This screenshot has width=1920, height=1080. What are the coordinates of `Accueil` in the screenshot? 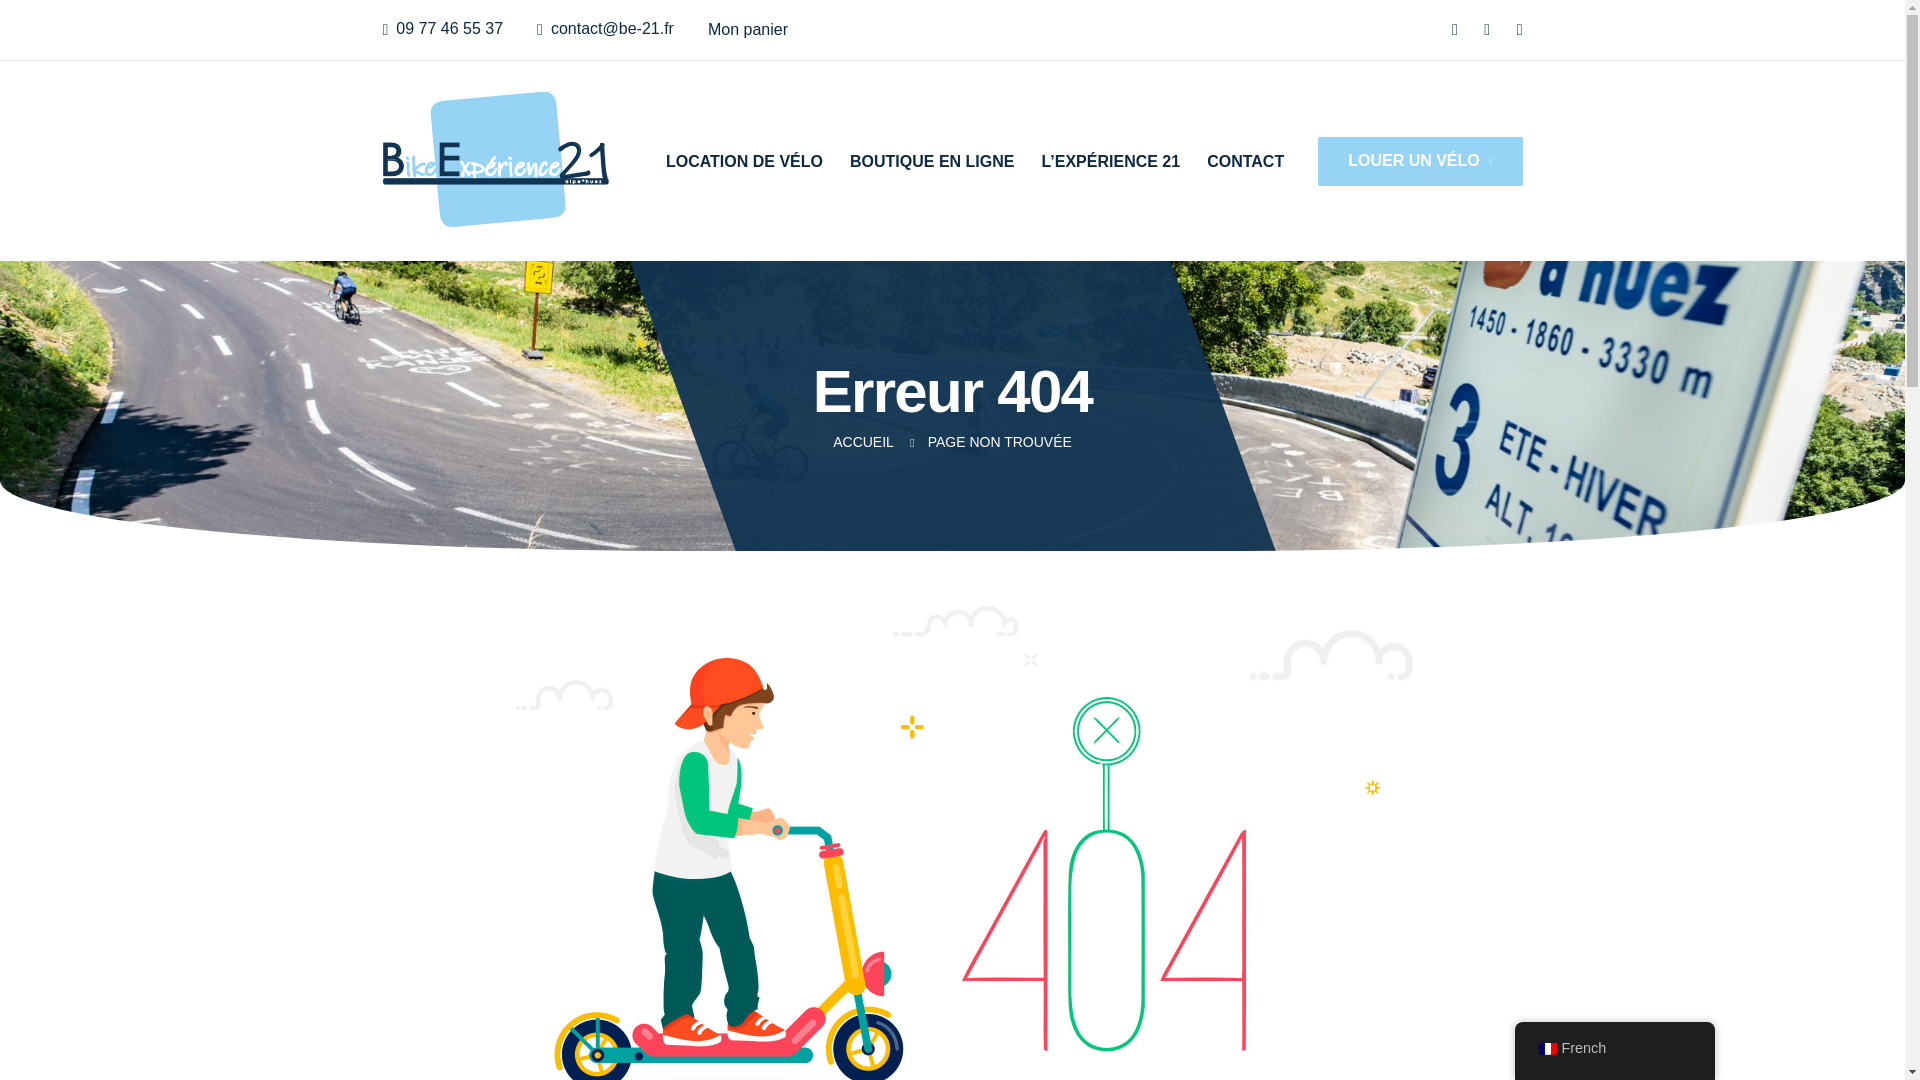 It's located at (862, 442).